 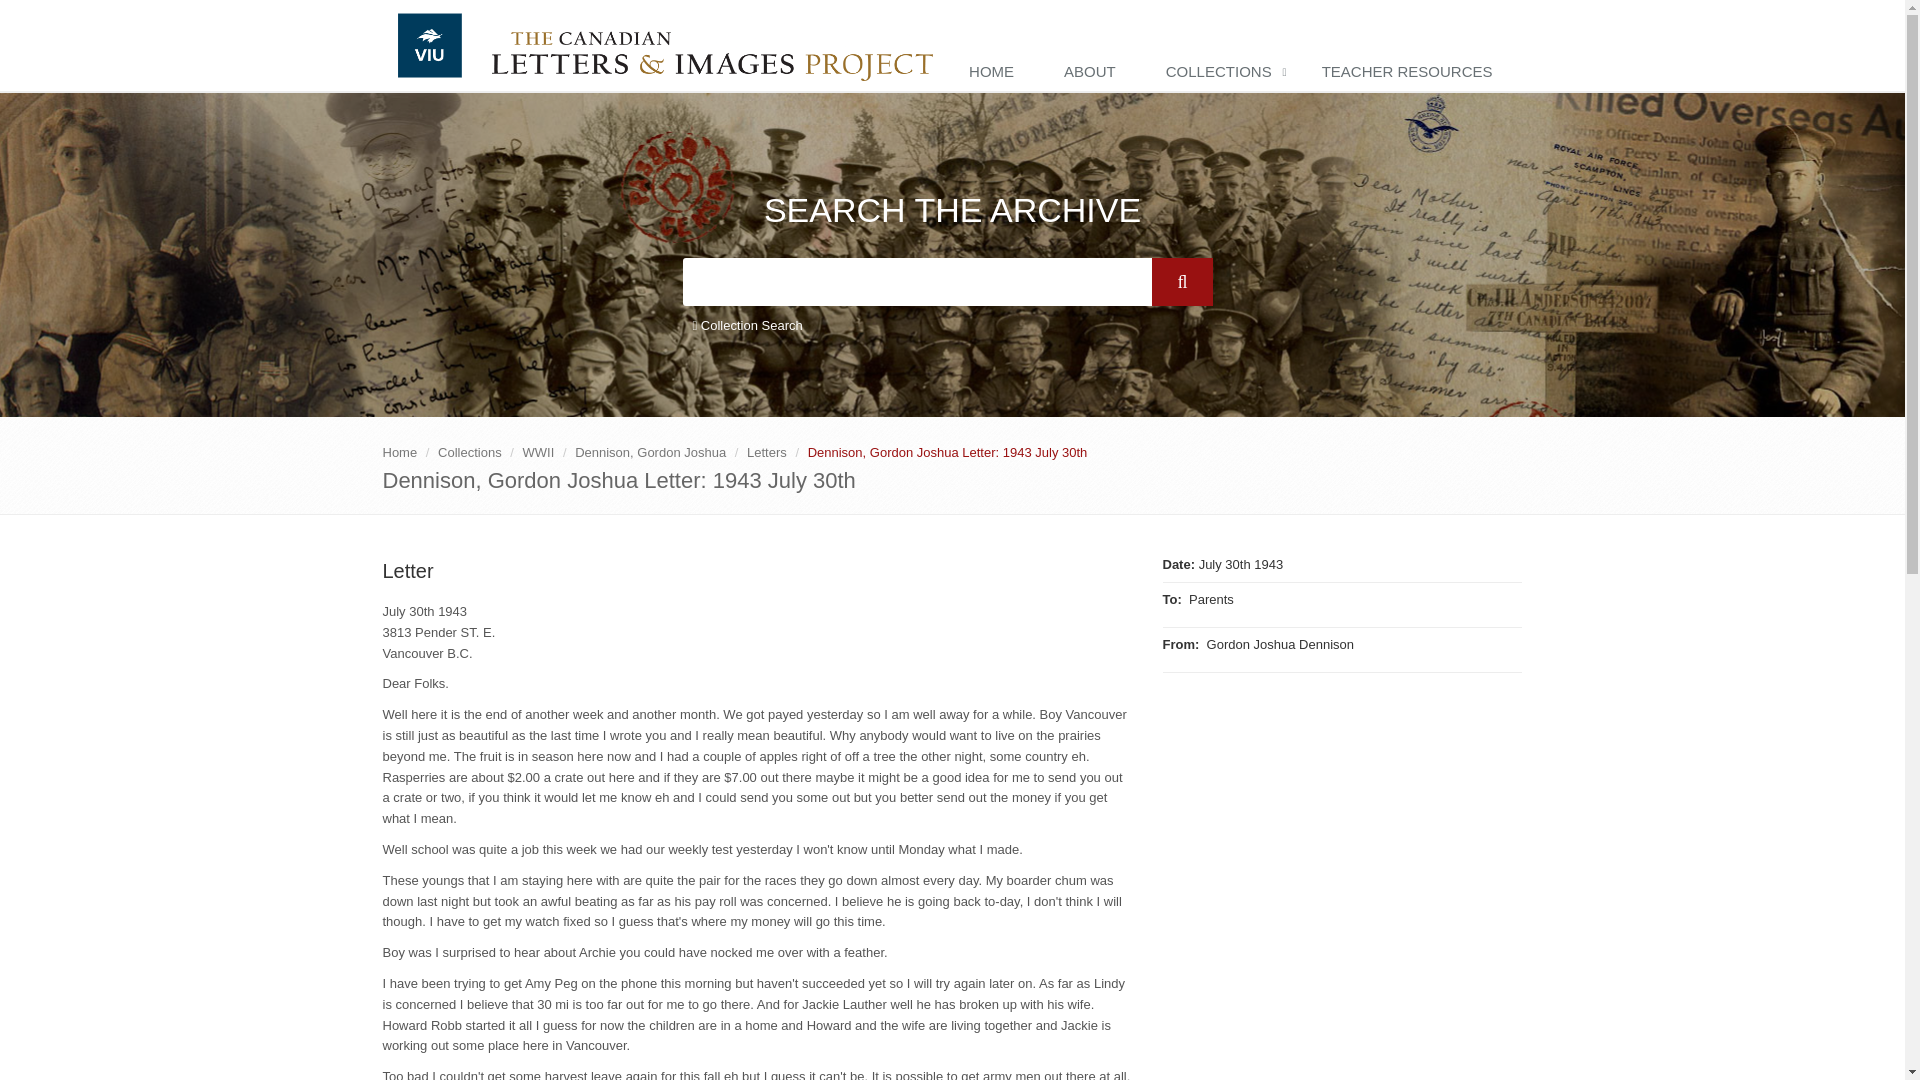 What do you see at coordinates (766, 452) in the screenshot?
I see `Letters` at bounding box center [766, 452].